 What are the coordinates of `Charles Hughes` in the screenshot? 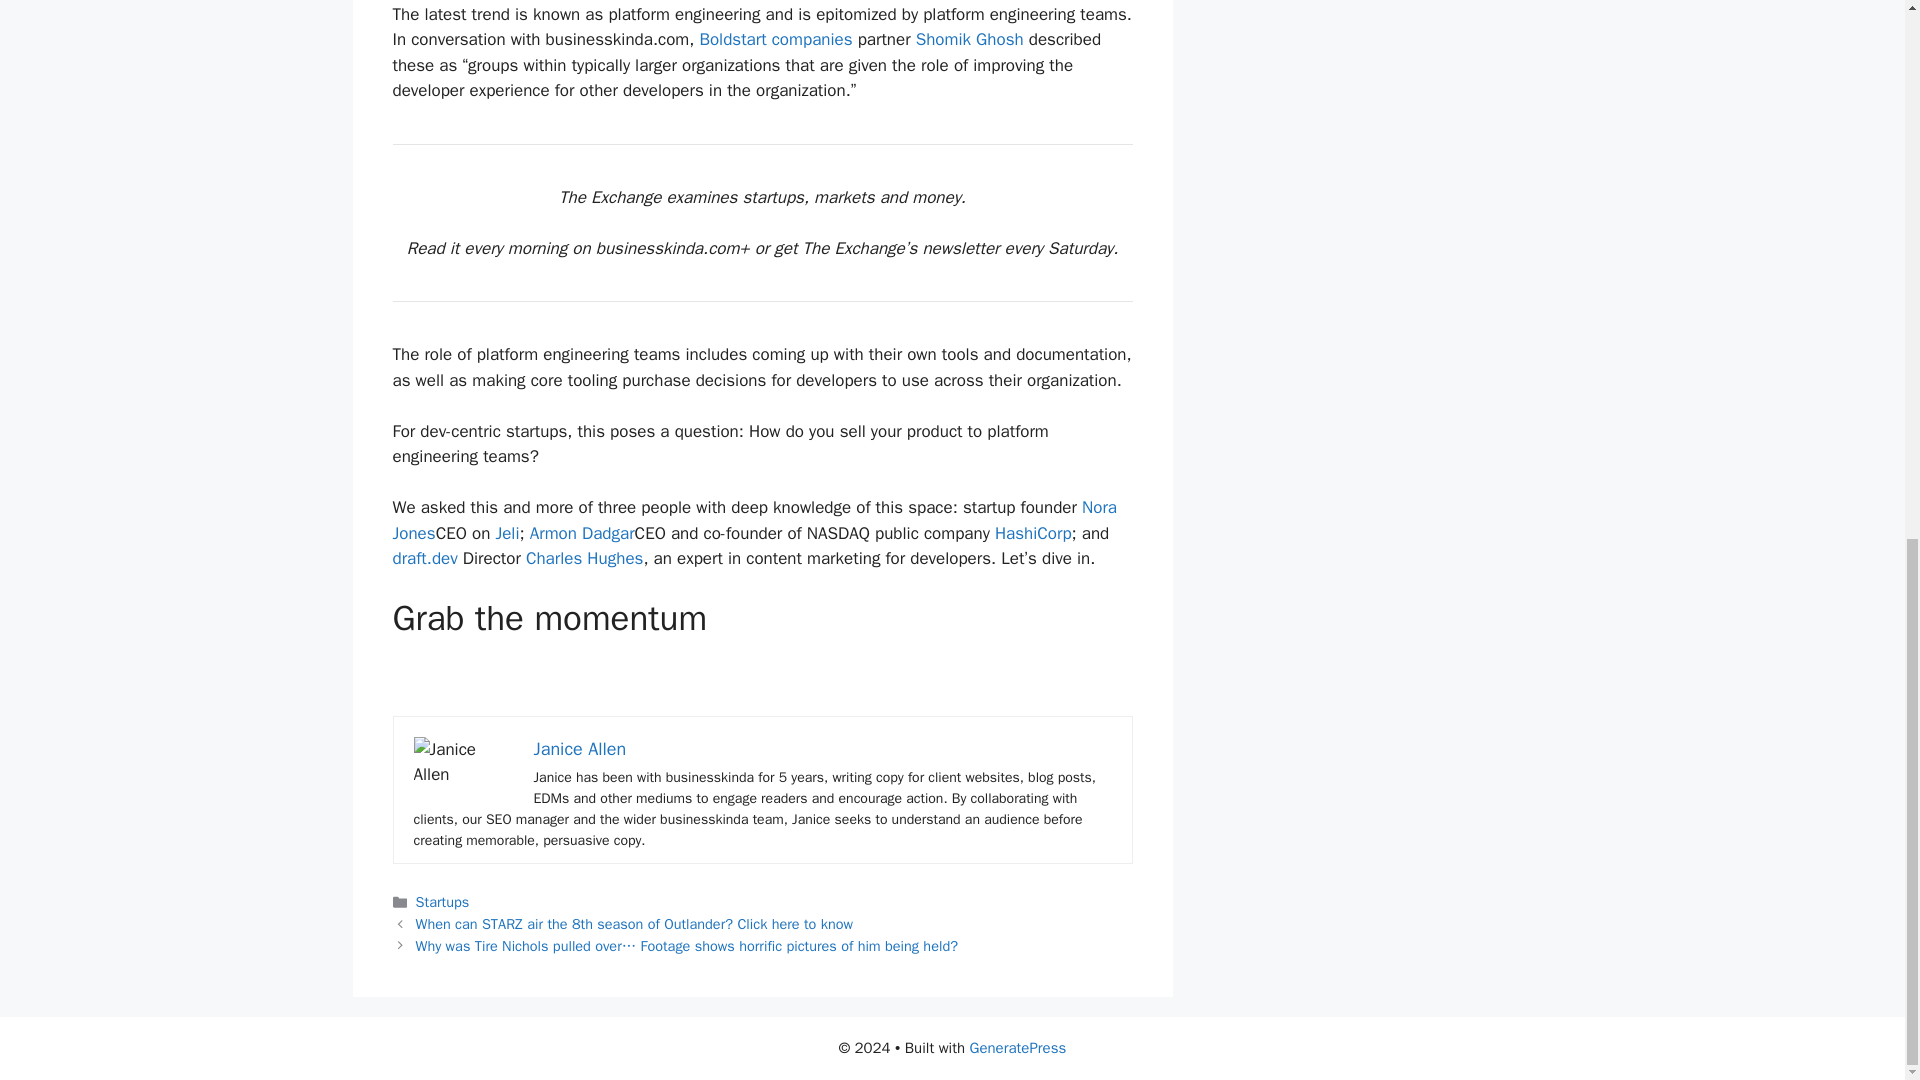 It's located at (584, 558).